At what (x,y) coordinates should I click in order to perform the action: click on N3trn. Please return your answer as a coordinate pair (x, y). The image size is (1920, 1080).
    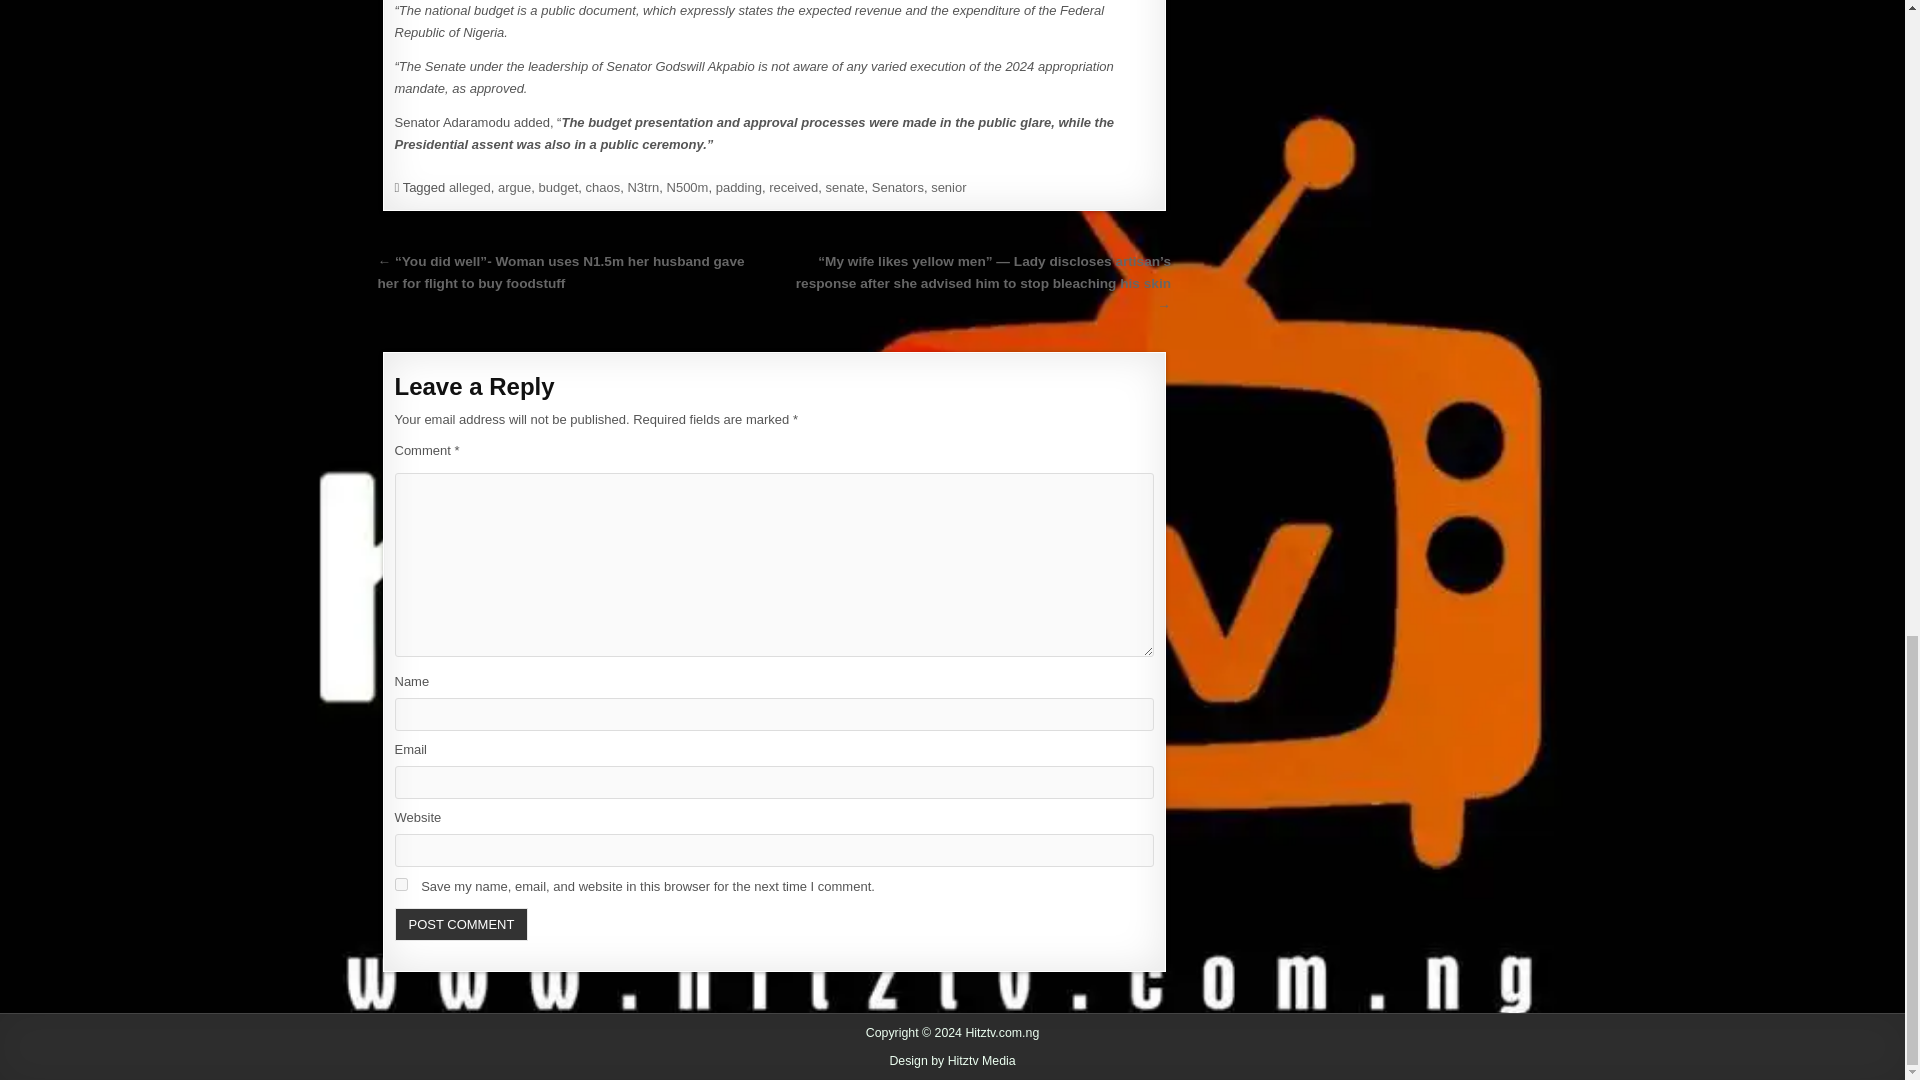
    Looking at the image, I should click on (642, 188).